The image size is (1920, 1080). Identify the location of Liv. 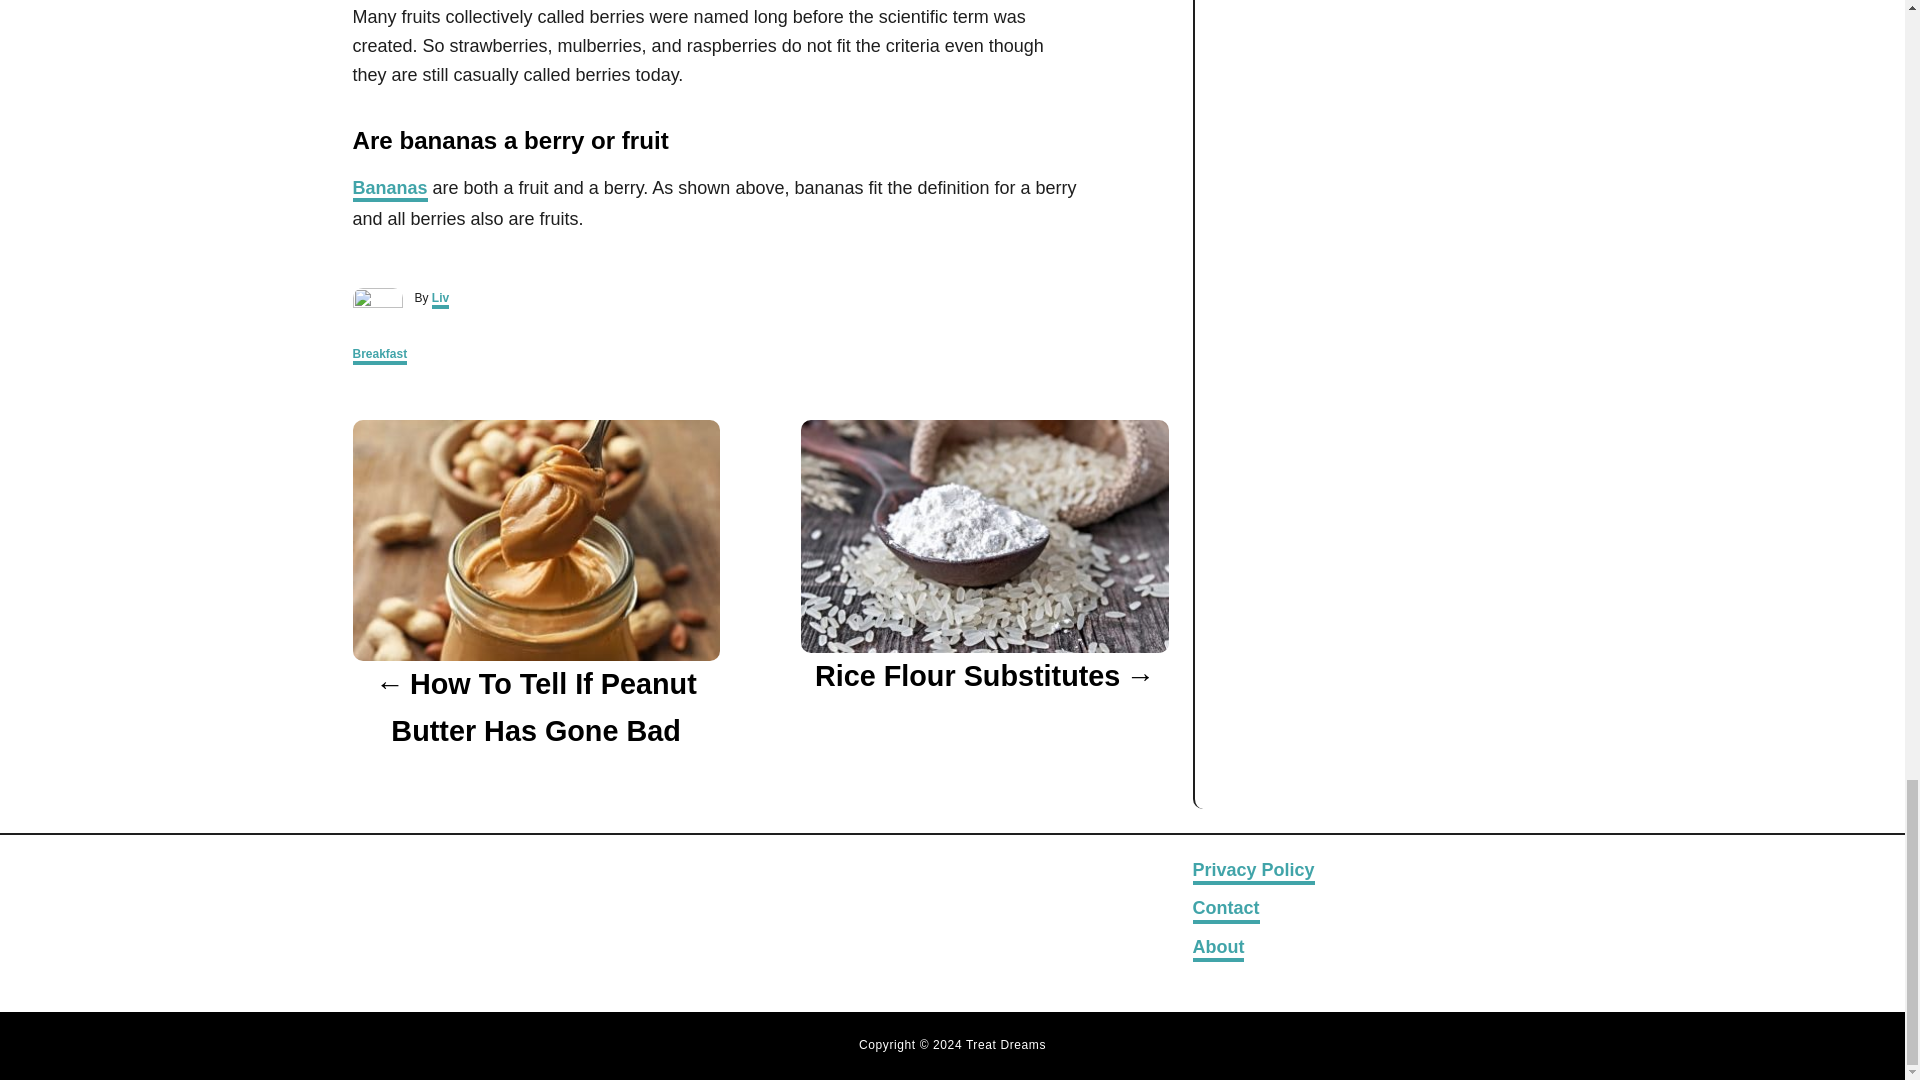
(440, 299).